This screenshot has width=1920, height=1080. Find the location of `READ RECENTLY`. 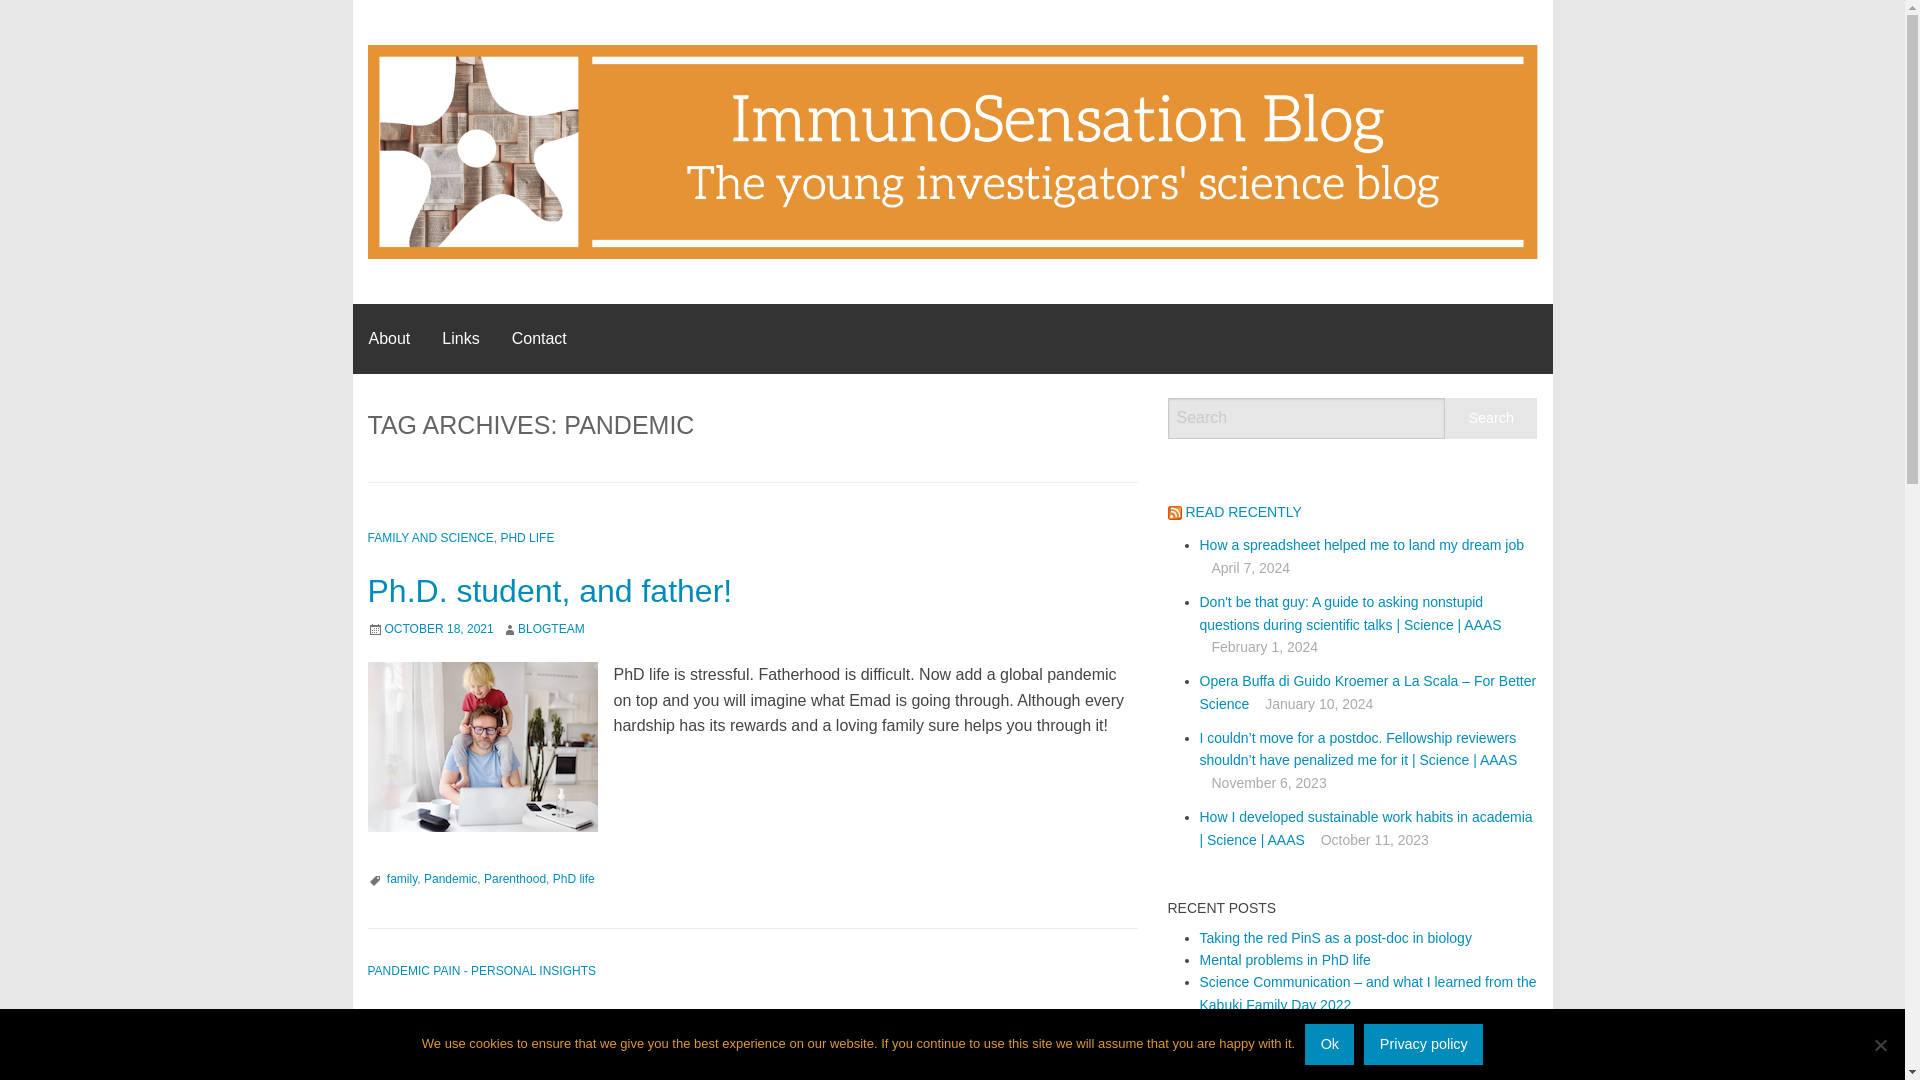

READ RECENTLY is located at coordinates (1242, 512).